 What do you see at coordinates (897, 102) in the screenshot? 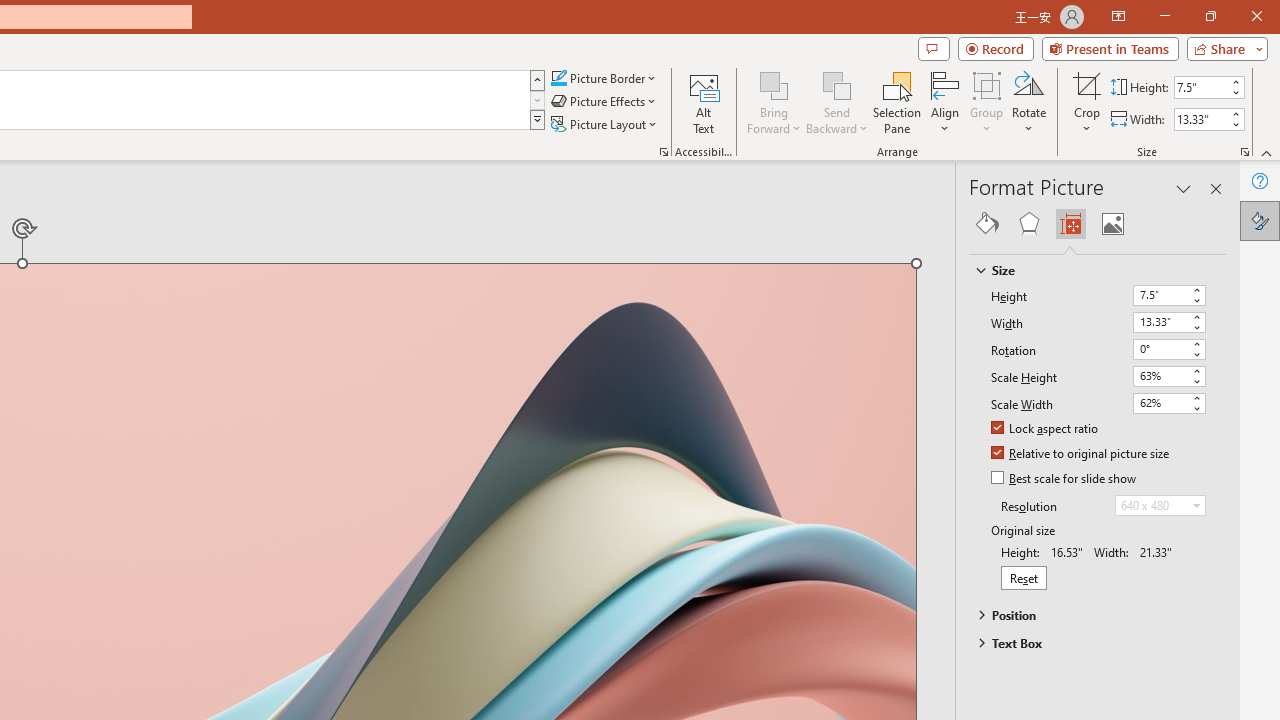
I see `Selection Pane...` at bounding box center [897, 102].